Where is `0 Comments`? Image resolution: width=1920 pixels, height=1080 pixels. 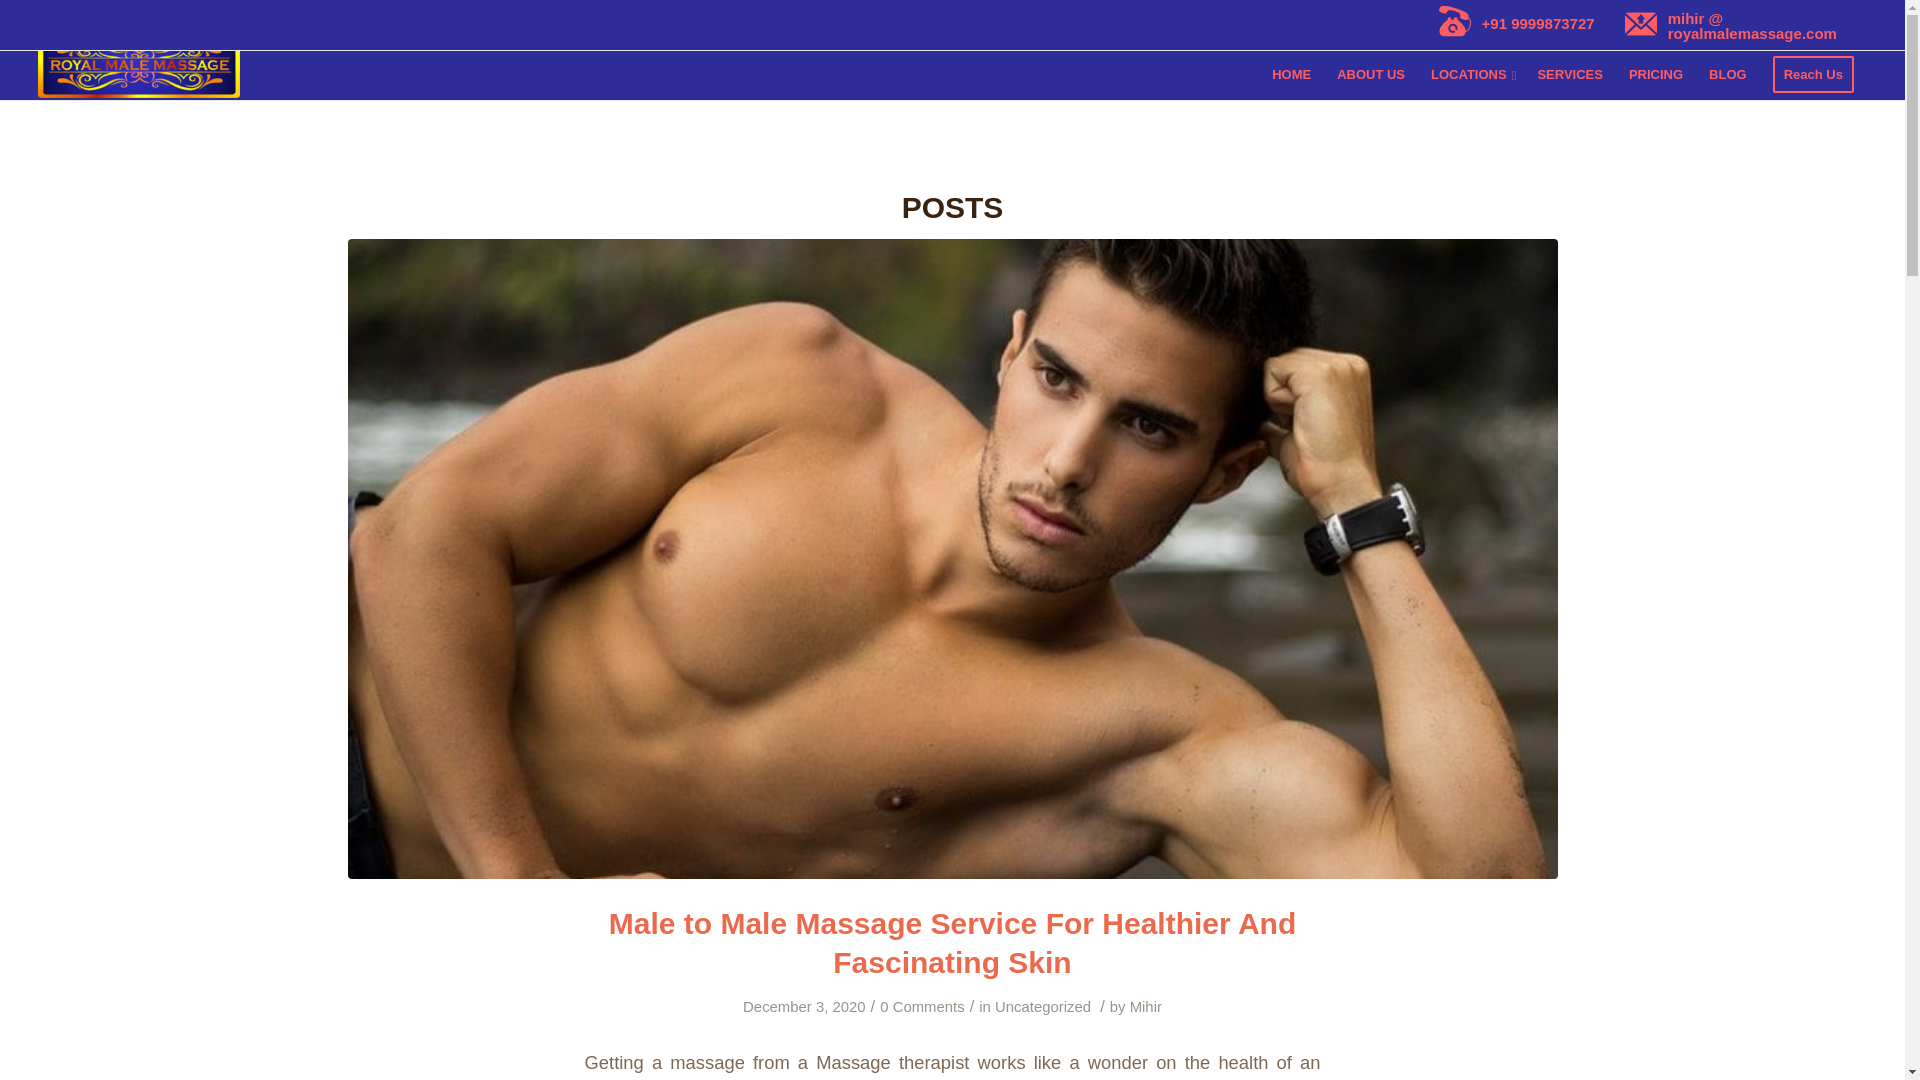
0 Comments is located at coordinates (921, 1007).